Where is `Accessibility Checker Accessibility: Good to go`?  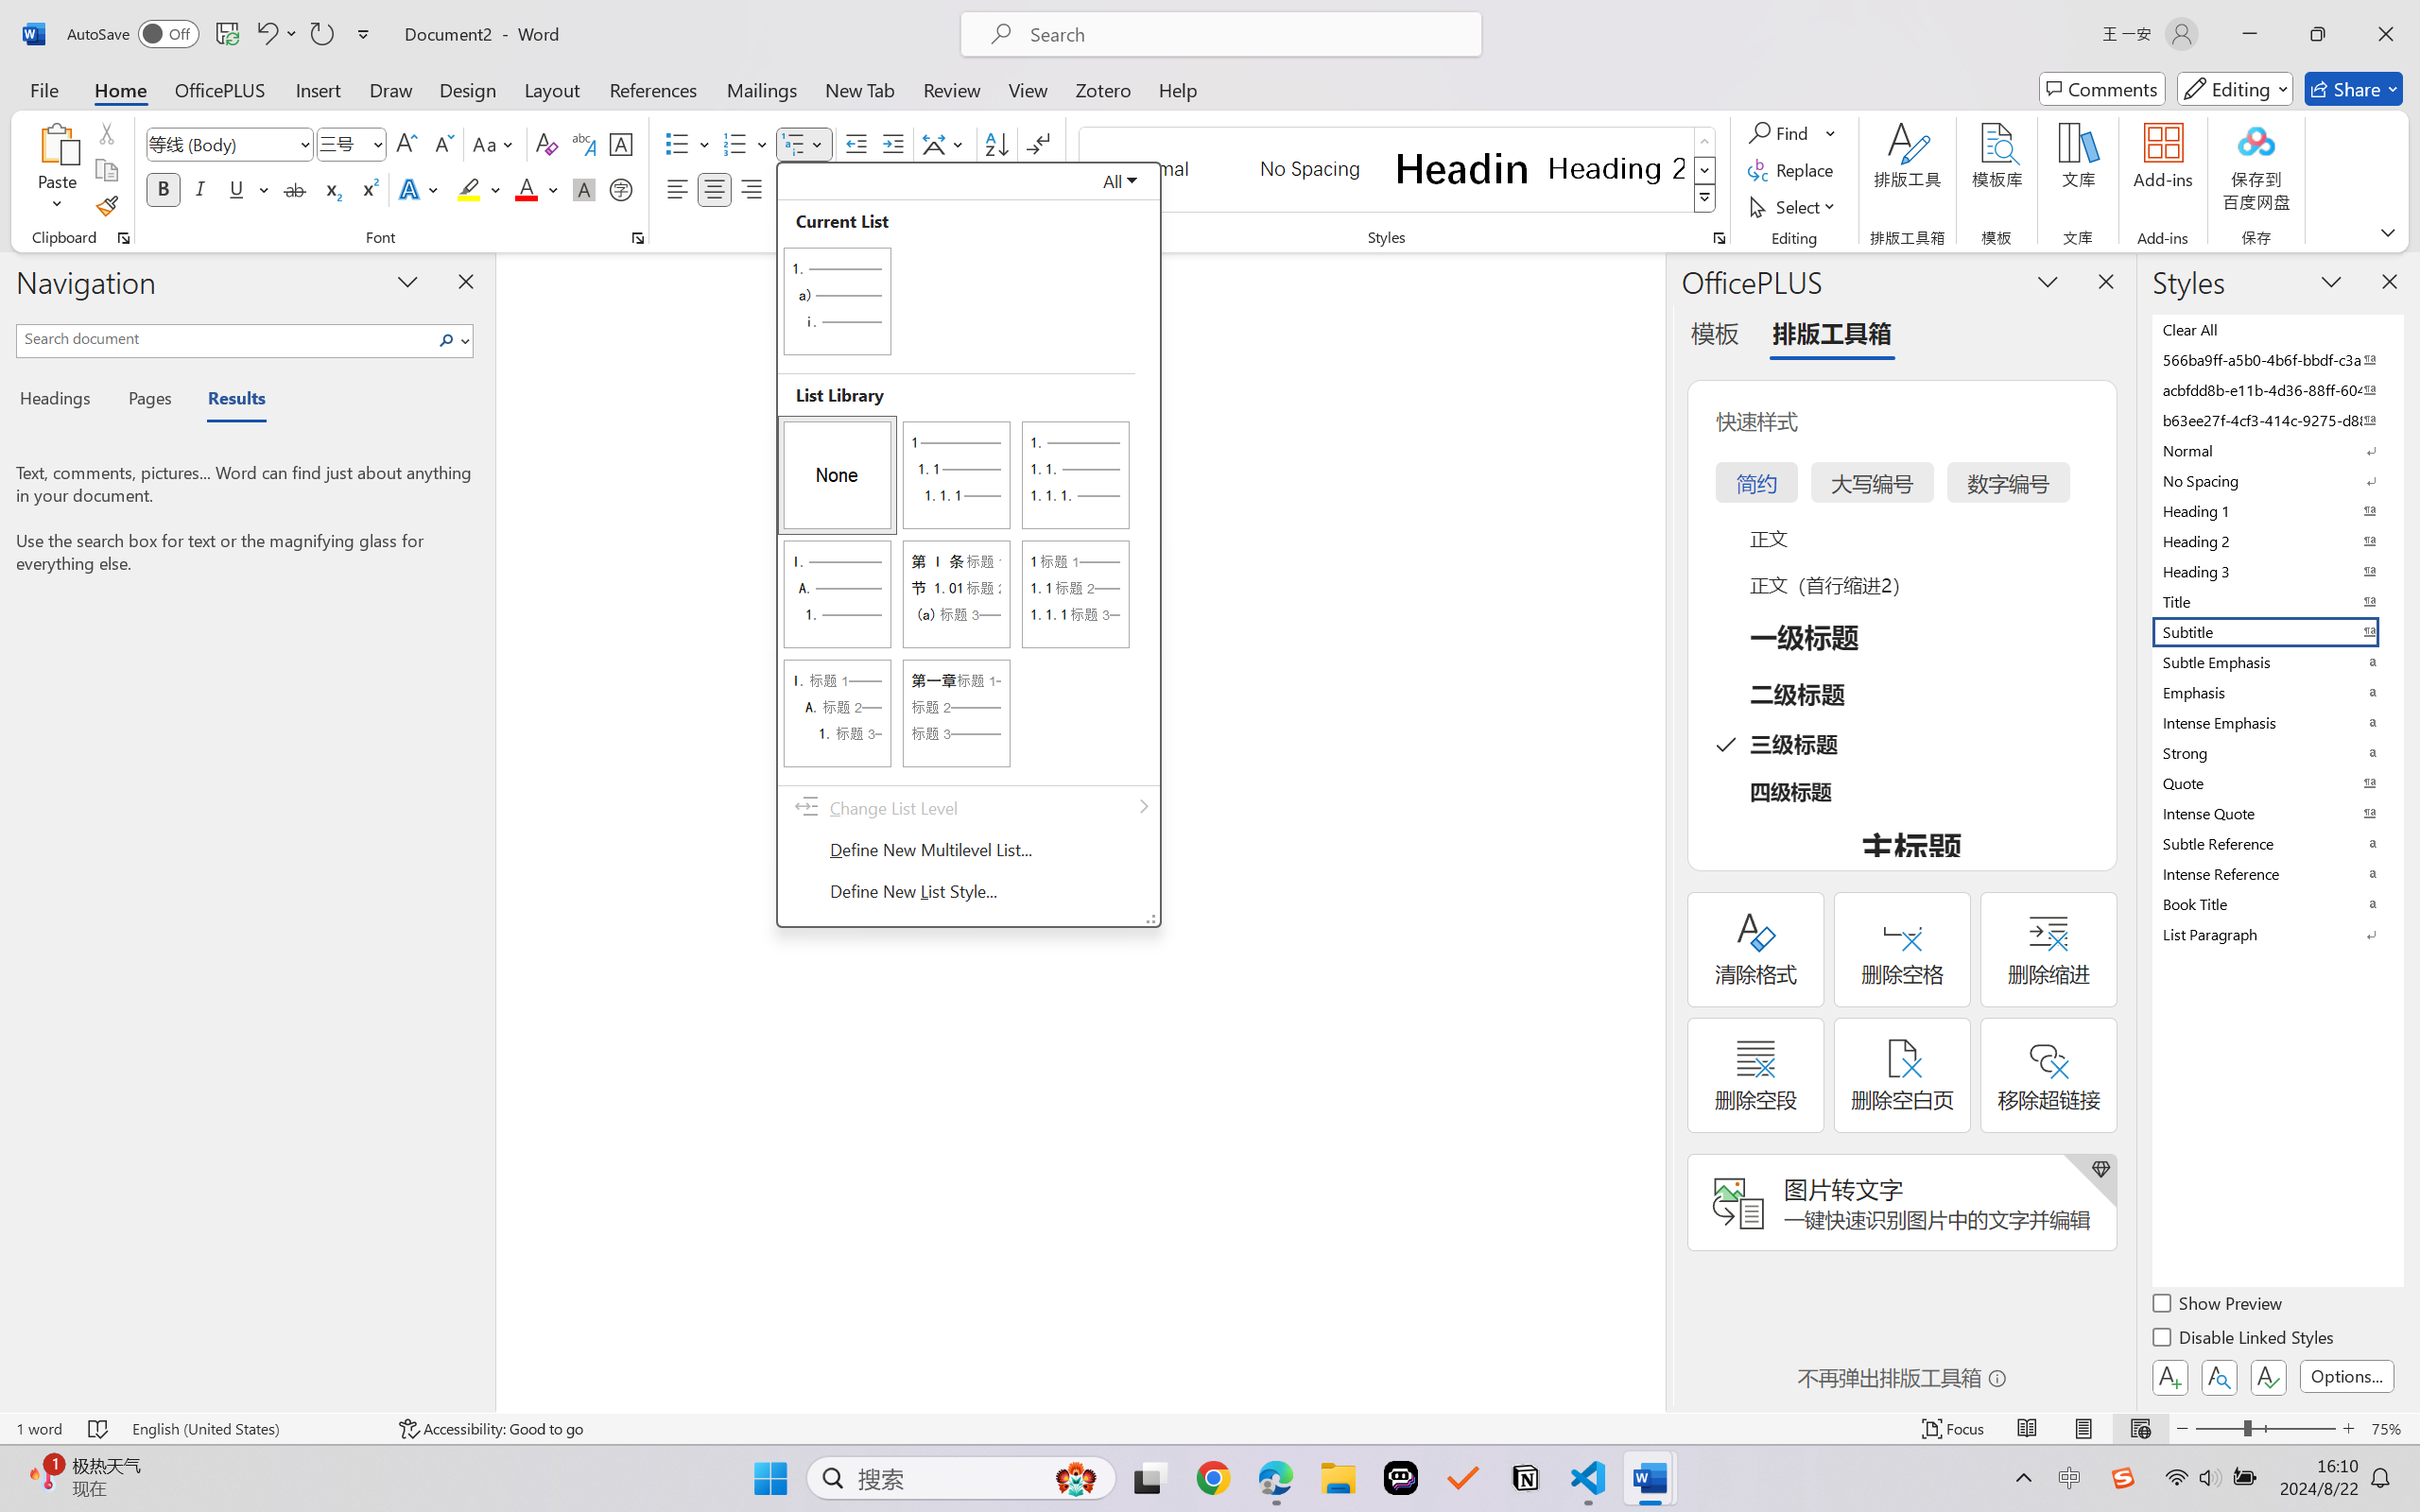 Accessibility Checker Accessibility: Good to go is located at coordinates (492, 1429).